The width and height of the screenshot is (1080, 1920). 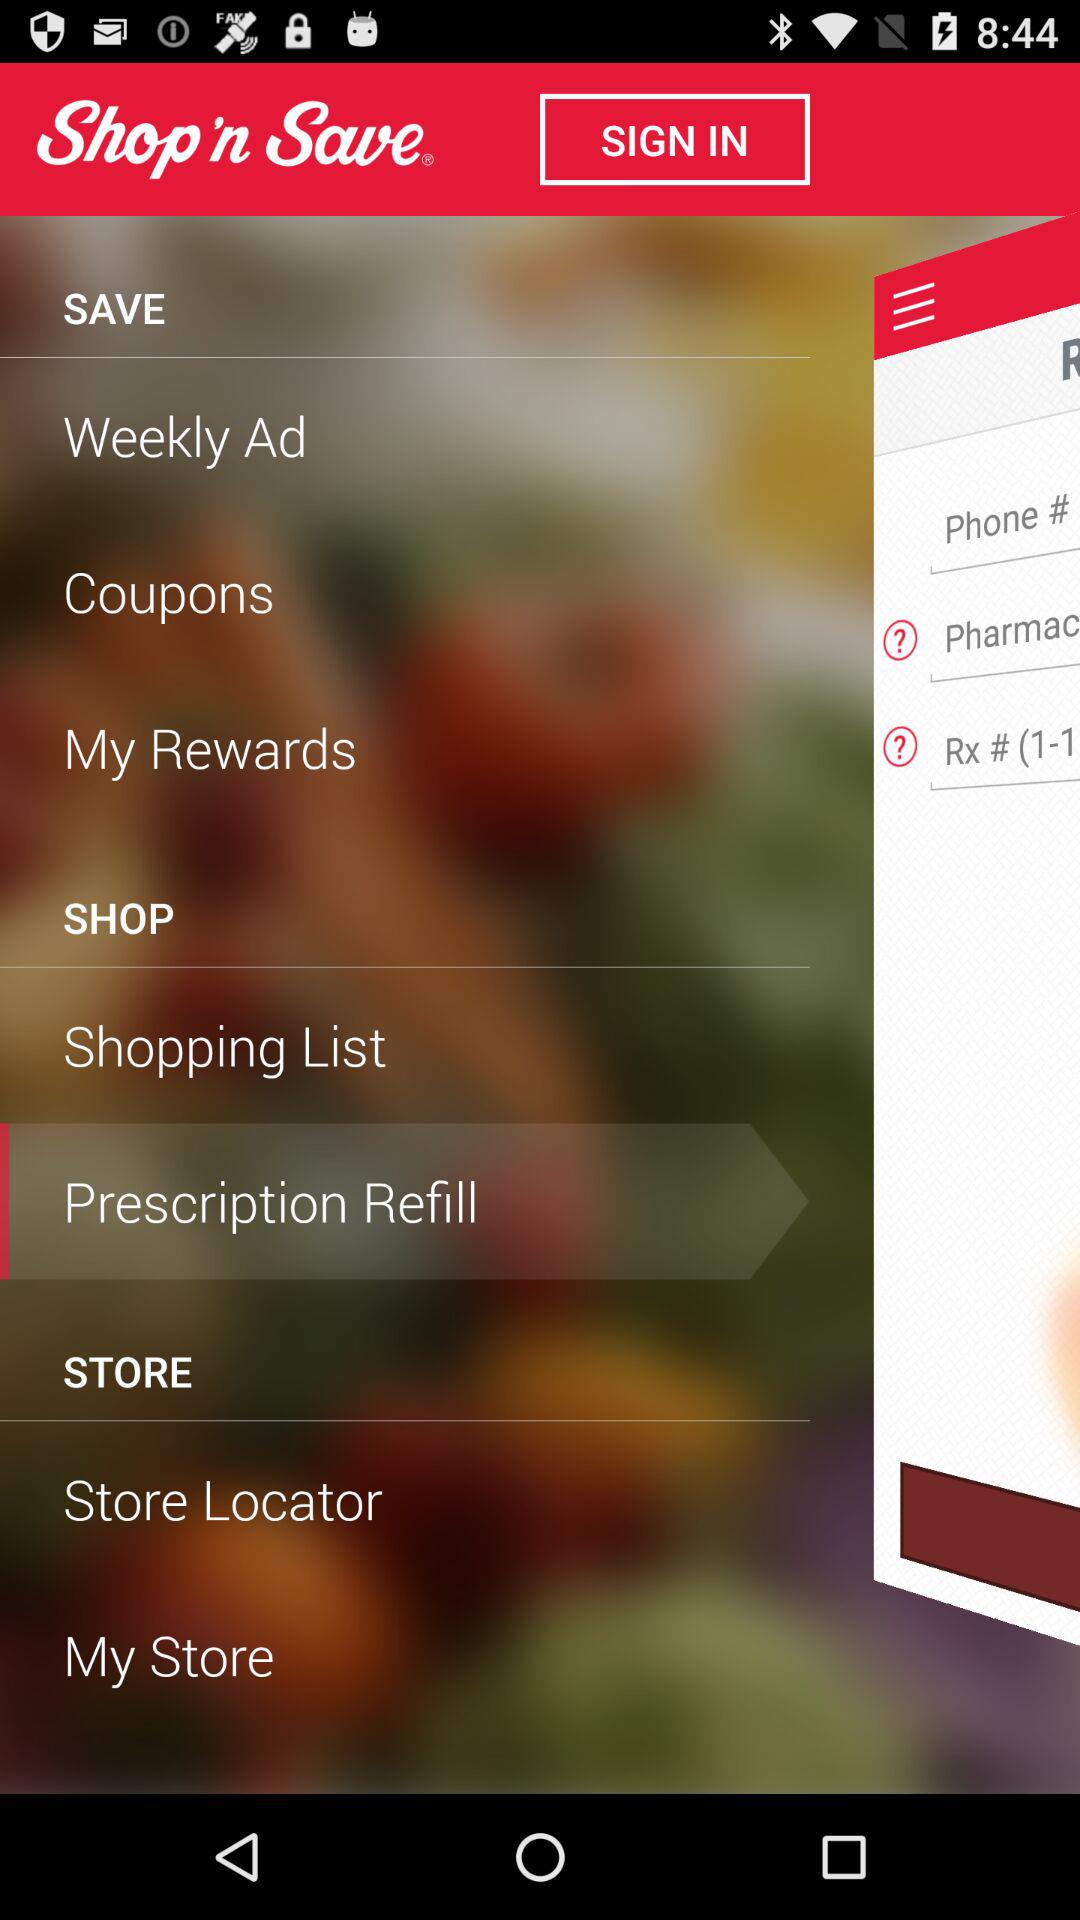 What do you see at coordinates (675, 139) in the screenshot?
I see `tap sign in button` at bounding box center [675, 139].